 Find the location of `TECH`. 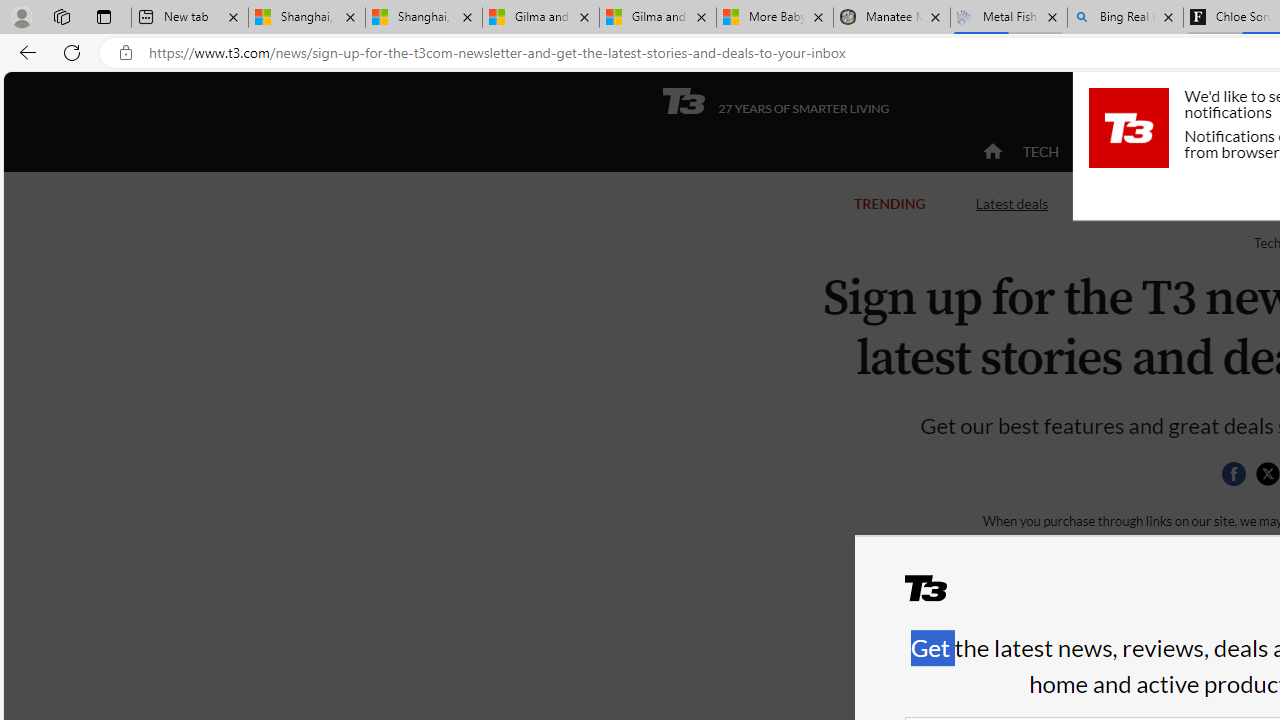

TECH is located at coordinates (1040, 152).